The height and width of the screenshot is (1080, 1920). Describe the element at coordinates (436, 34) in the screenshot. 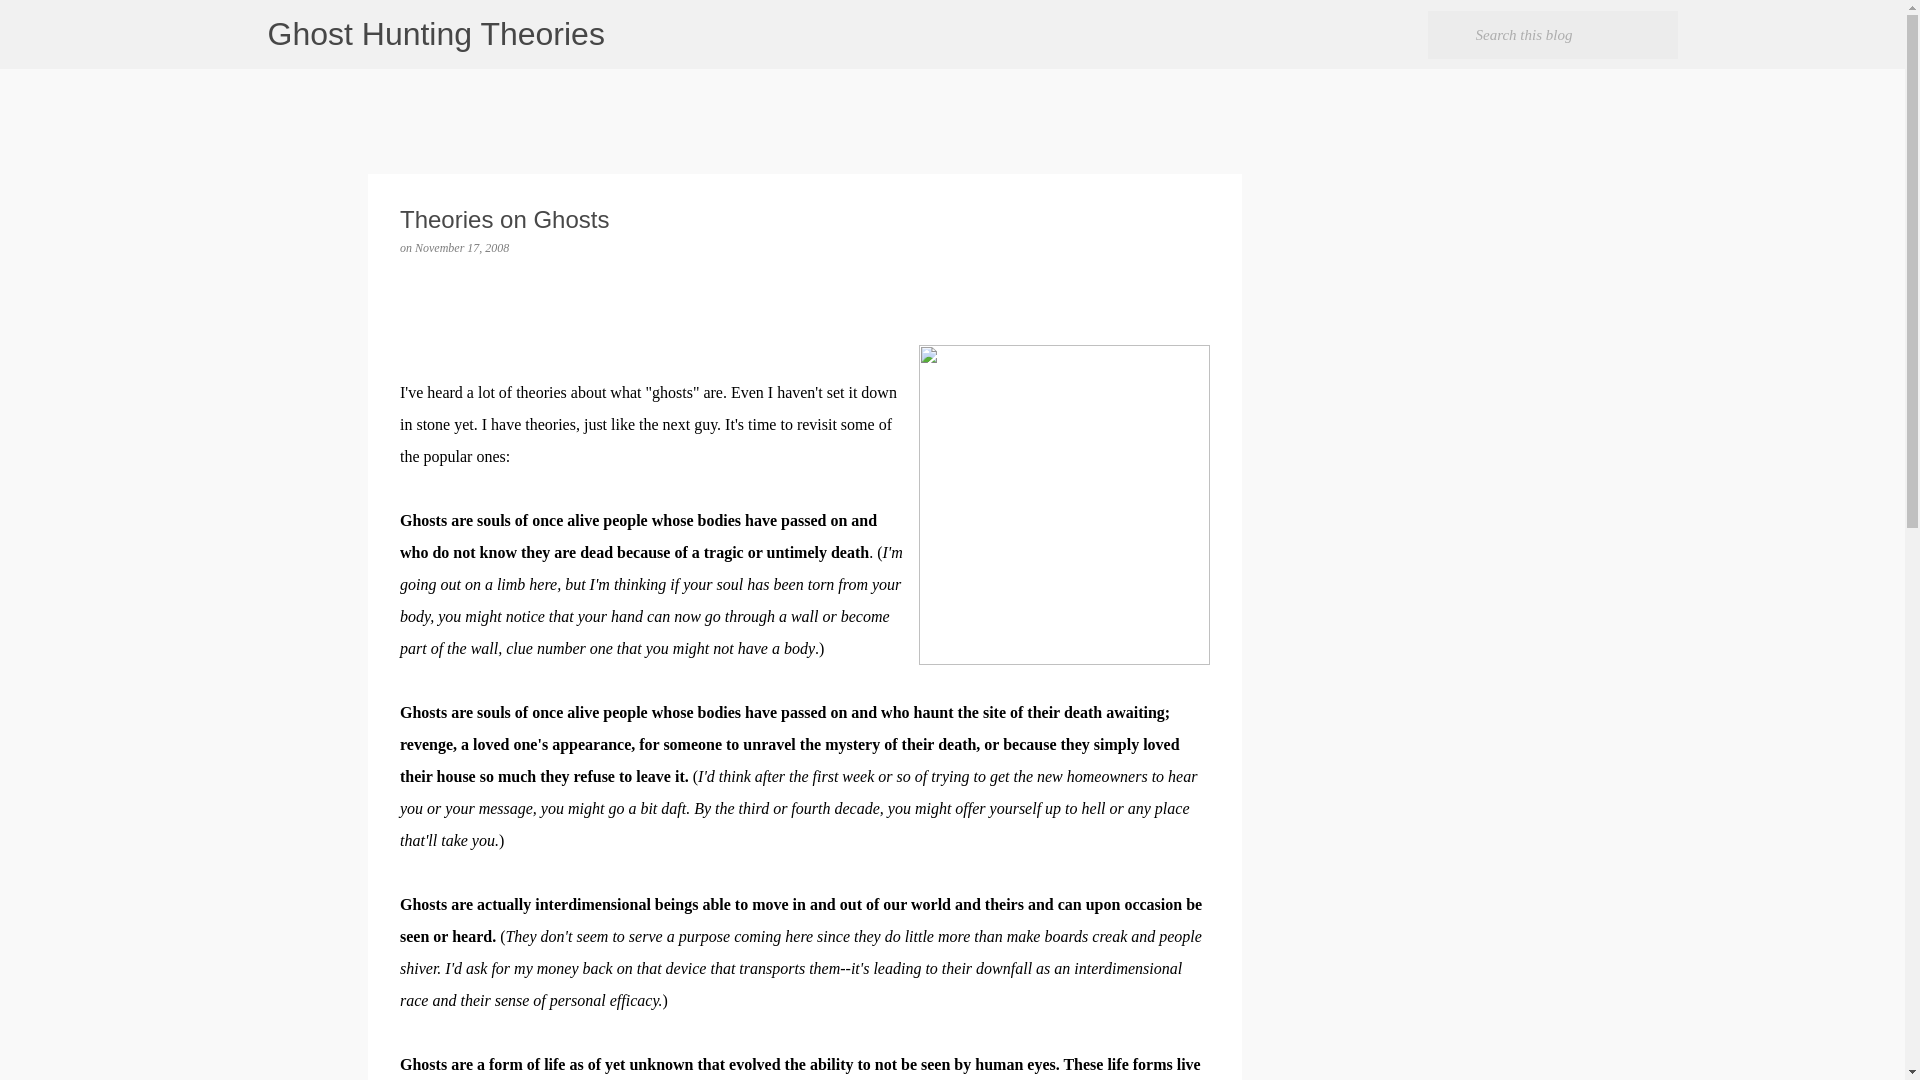

I see `Ghost Hunting Theories` at that location.